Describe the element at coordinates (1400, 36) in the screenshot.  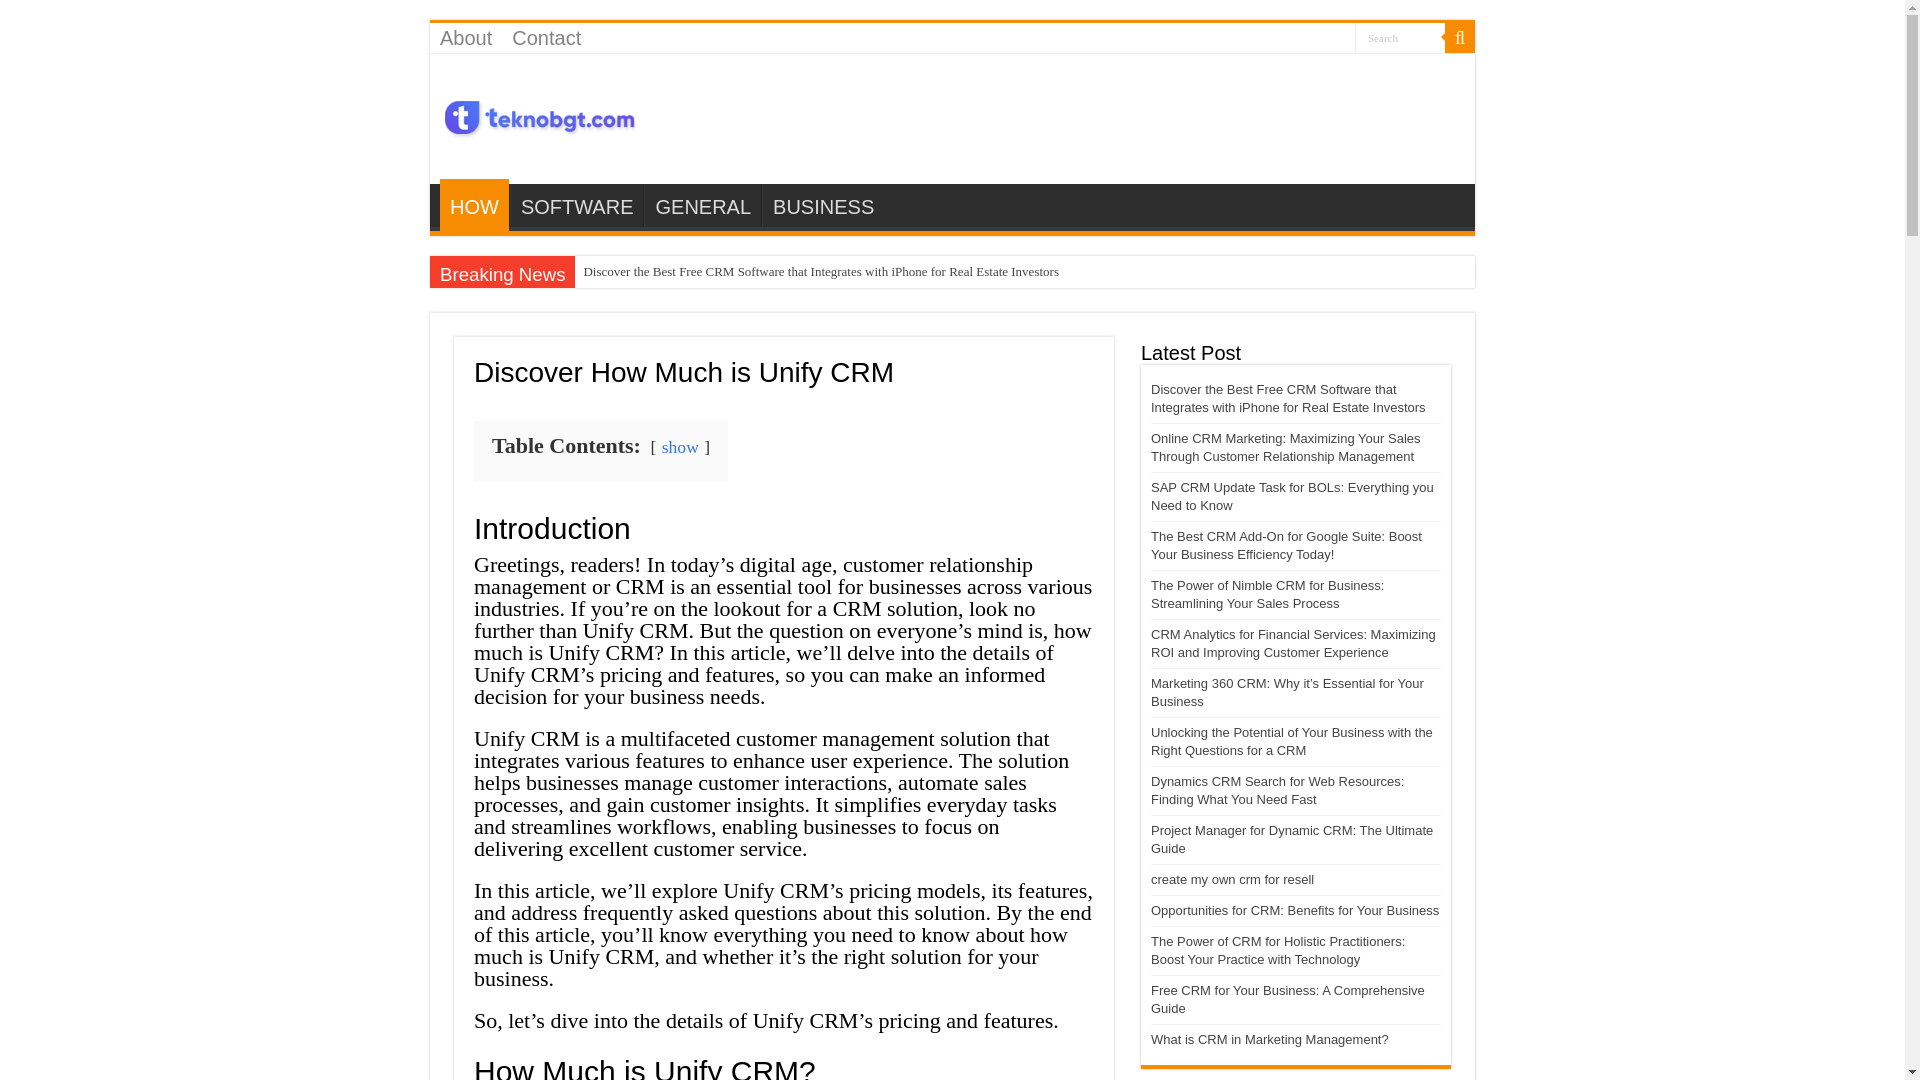
I see `Search` at that location.